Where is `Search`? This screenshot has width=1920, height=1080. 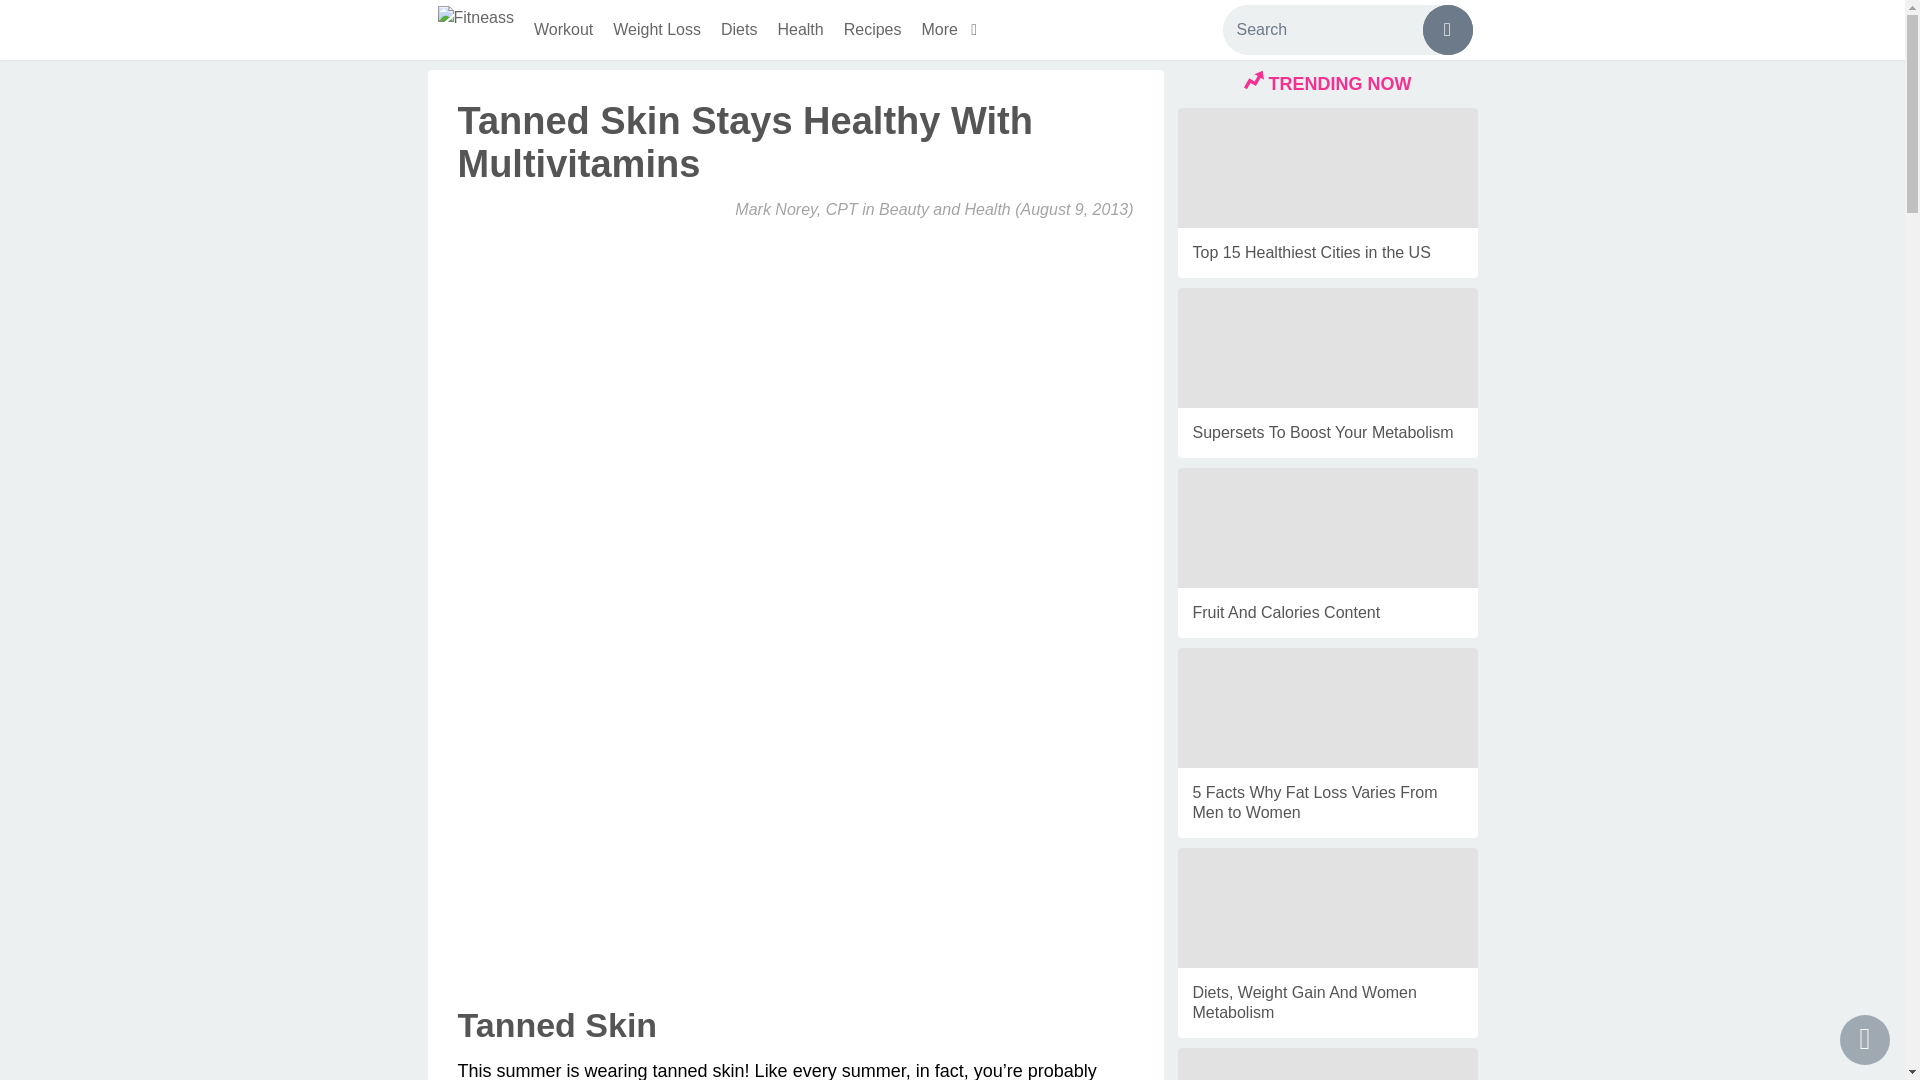 Search is located at coordinates (1346, 30).